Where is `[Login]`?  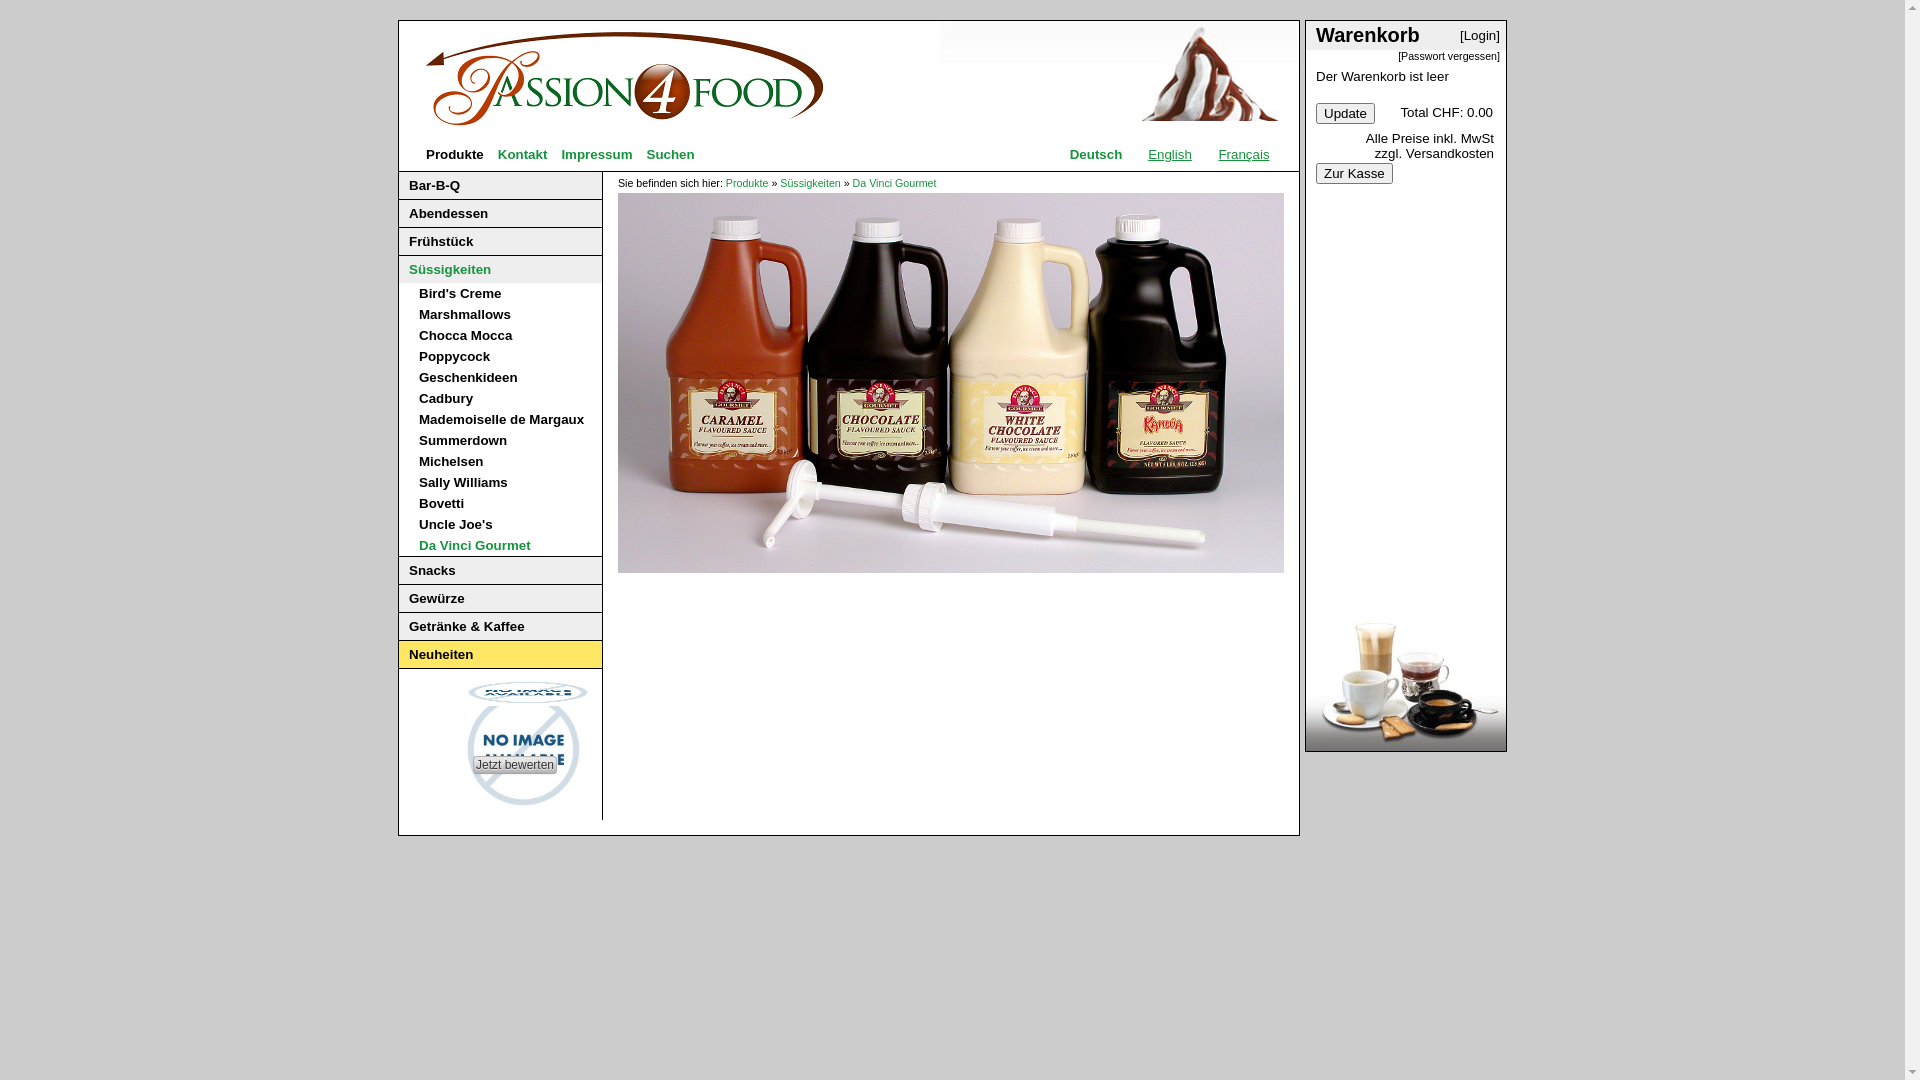 [Login] is located at coordinates (1483, 32).